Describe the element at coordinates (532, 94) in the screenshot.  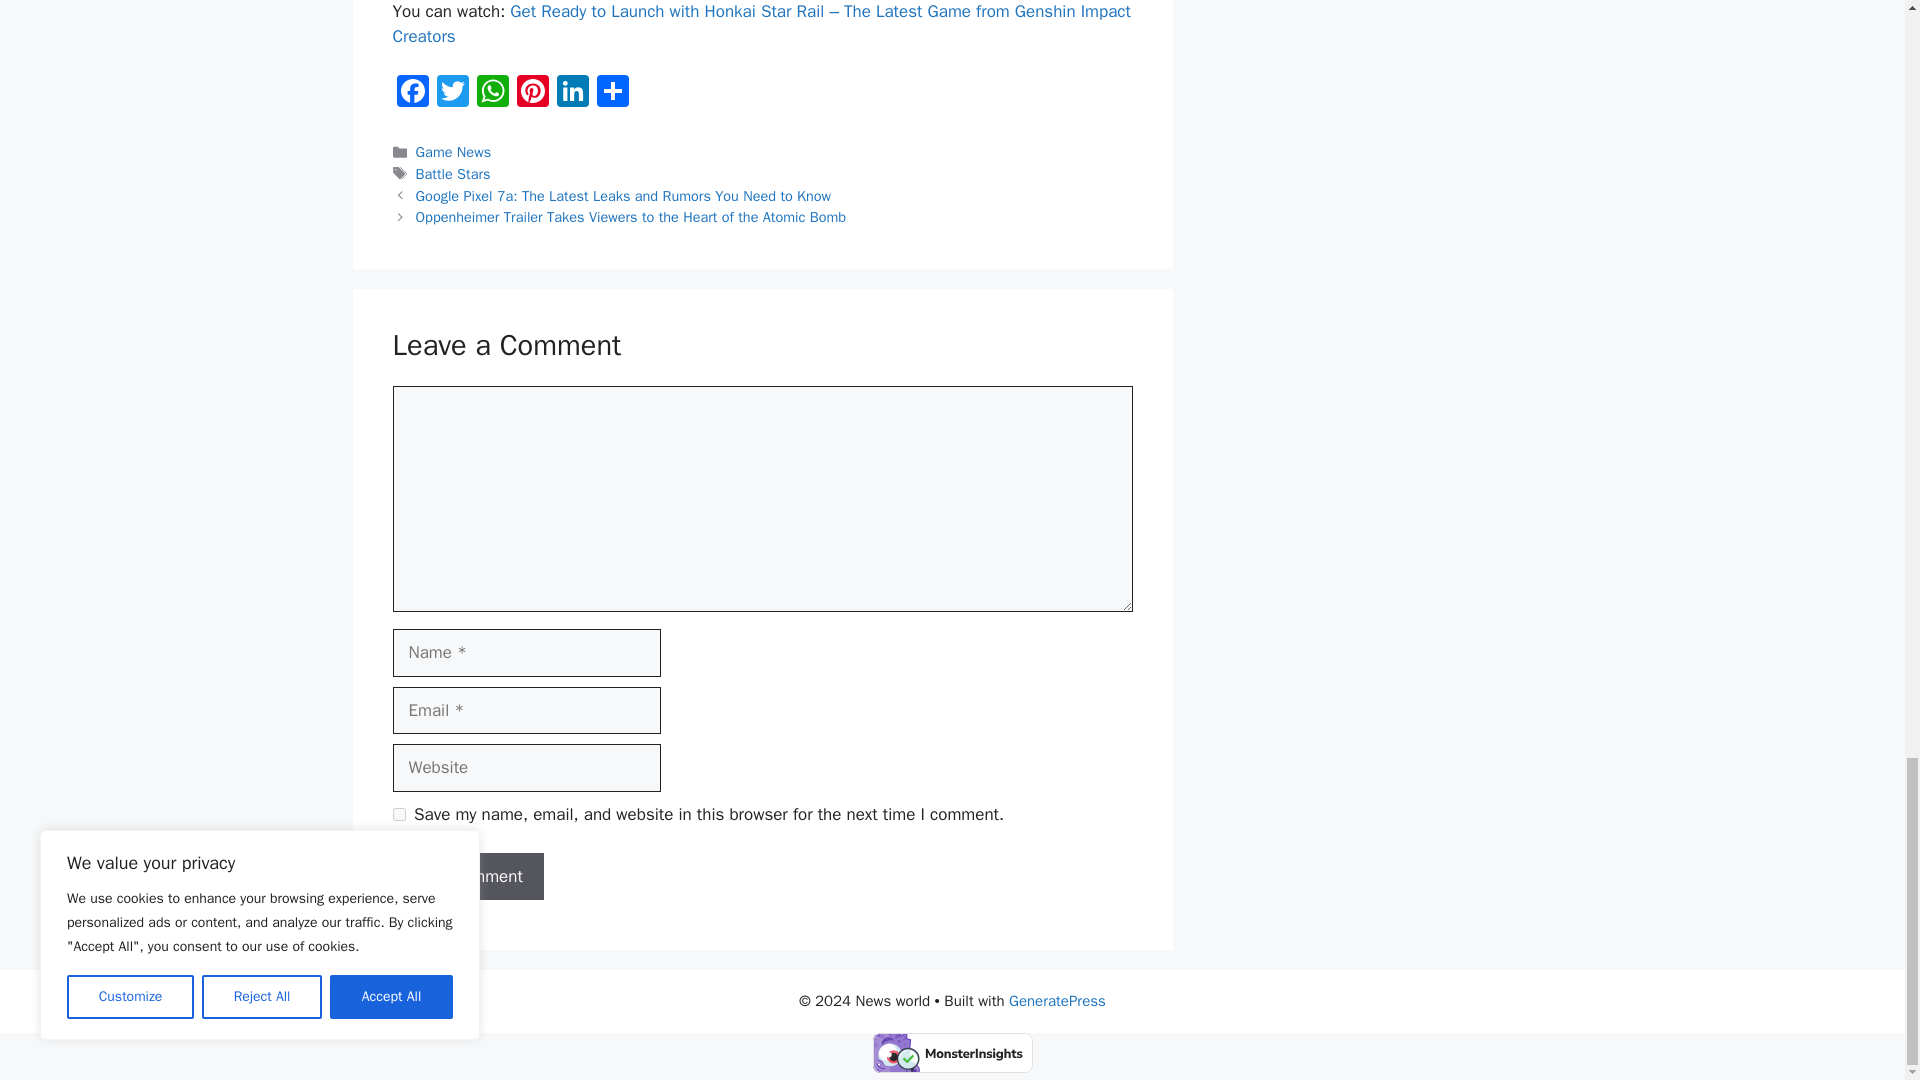
I see `Pinterest` at that location.